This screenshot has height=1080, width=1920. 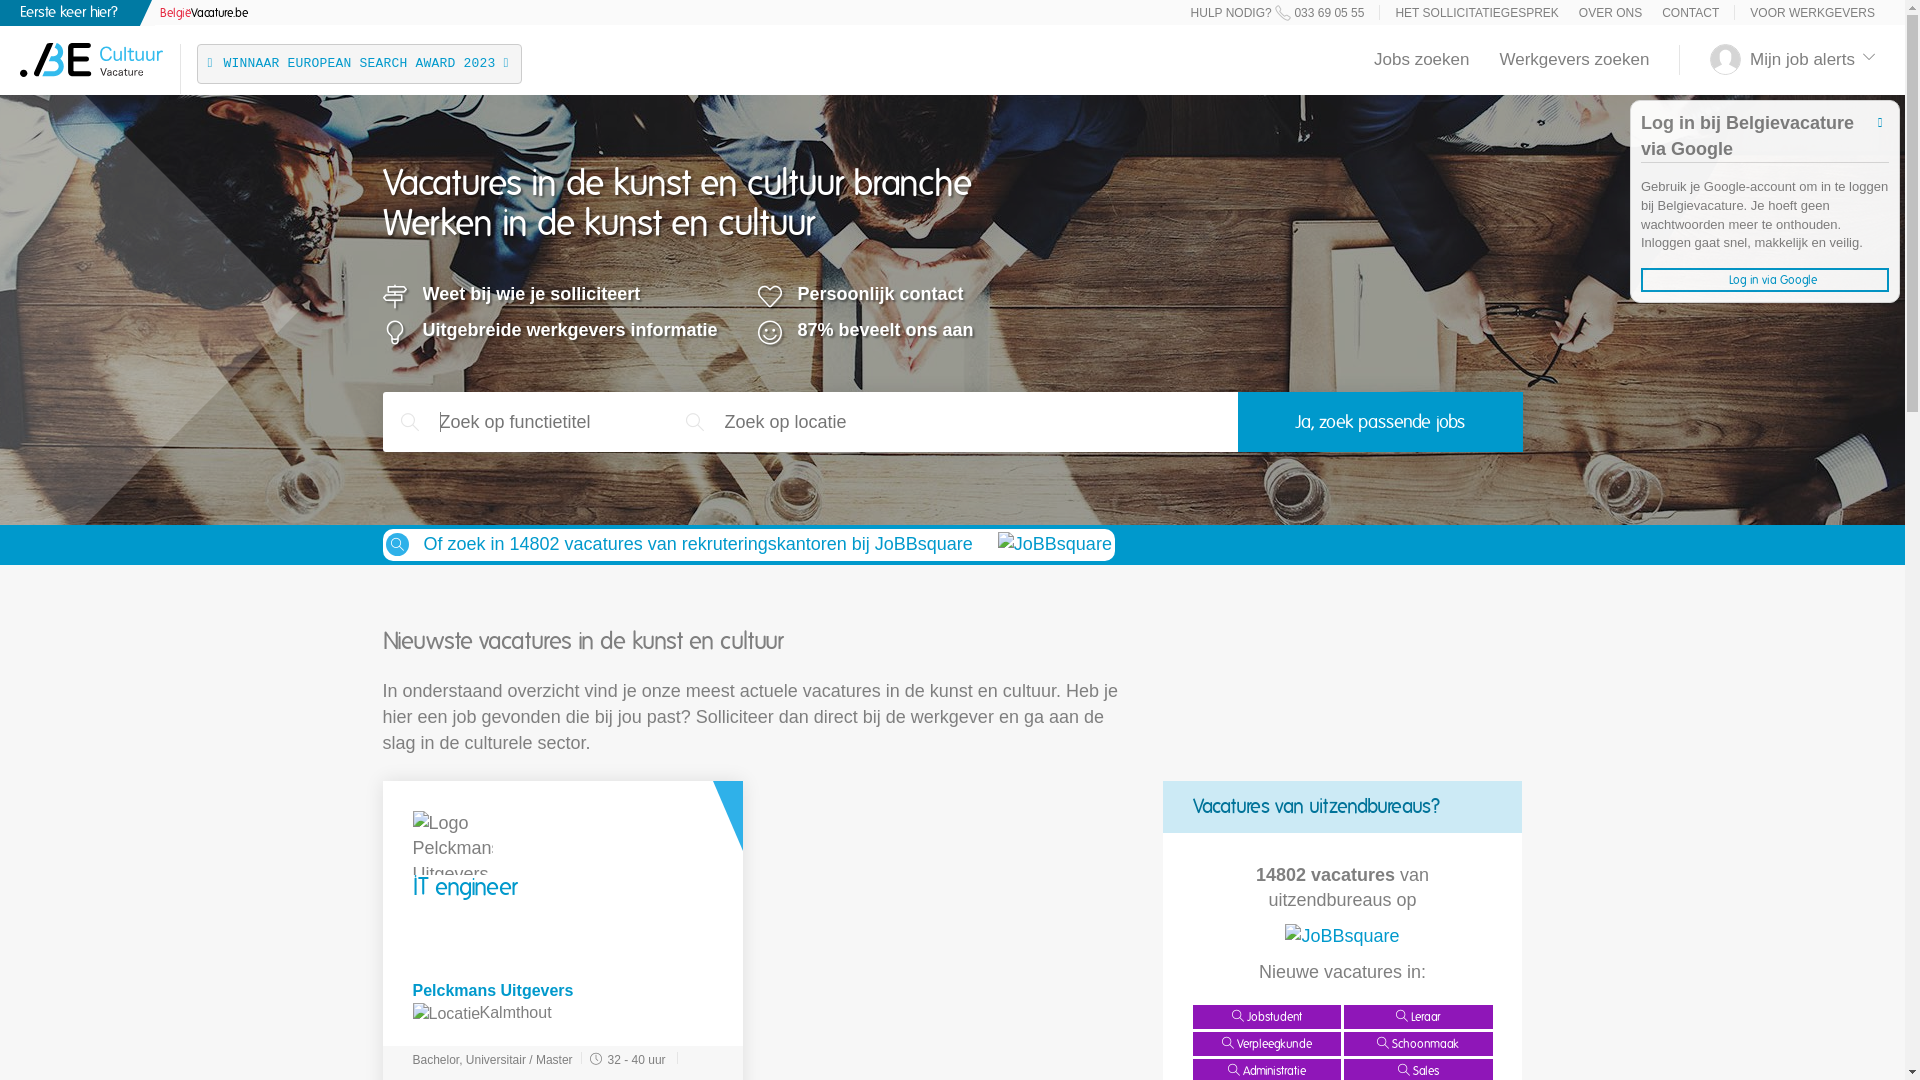 What do you see at coordinates (1422, 60) in the screenshot?
I see `Jobs zoeken` at bounding box center [1422, 60].